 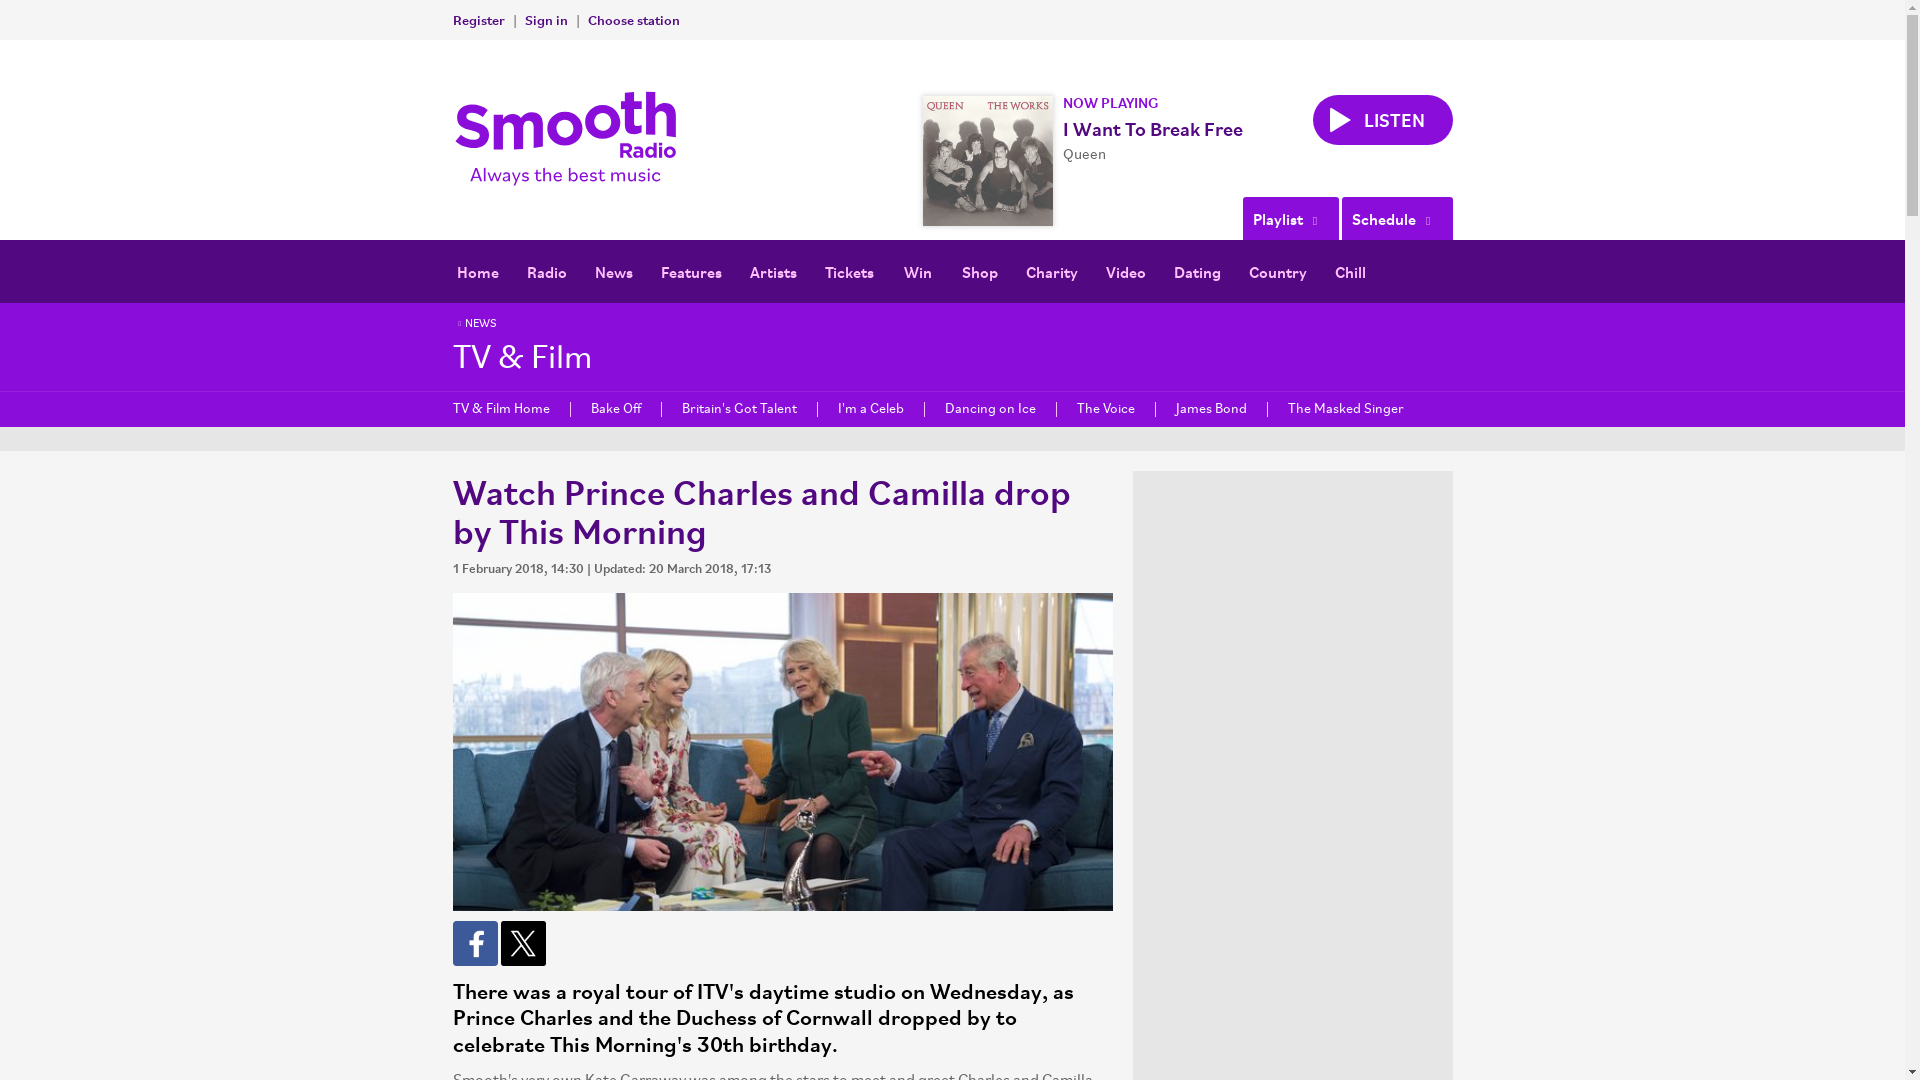 I want to click on Shop, so click(x=980, y=271).